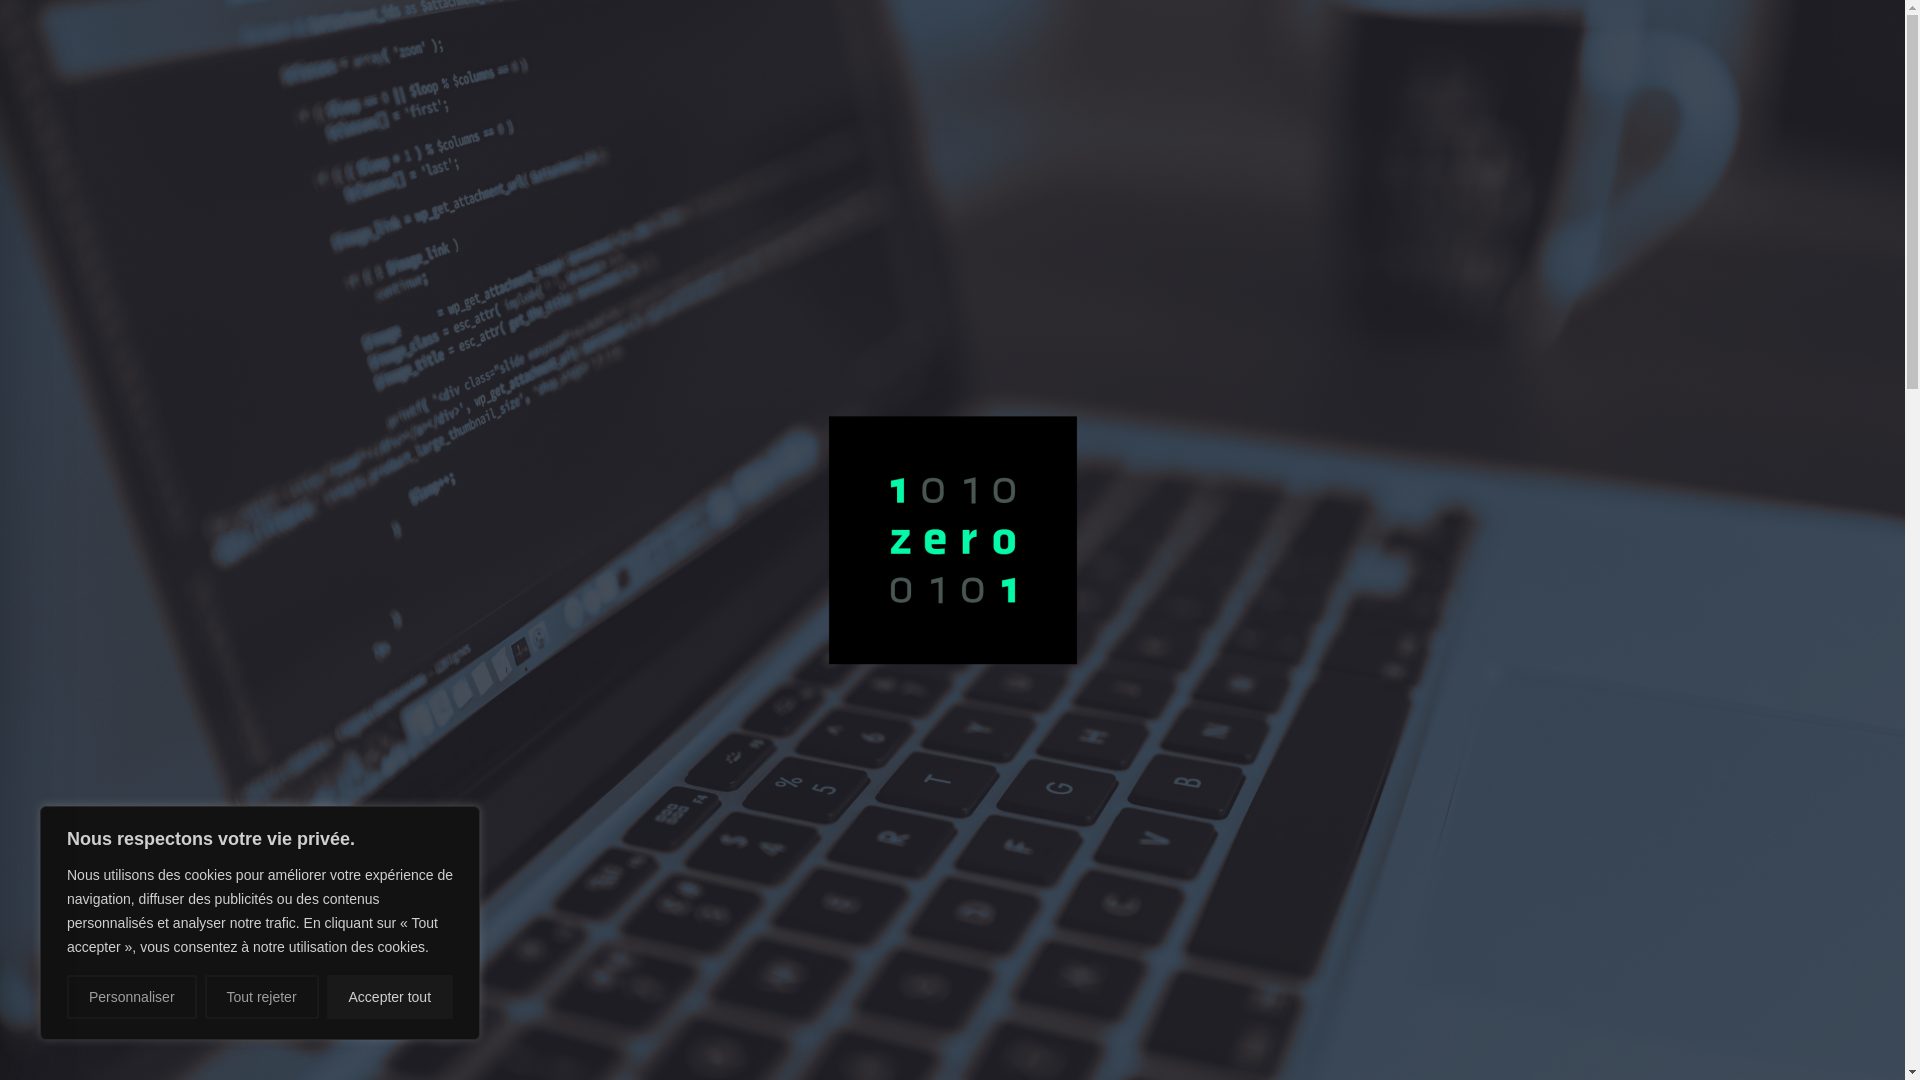  What do you see at coordinates (952, 540) in the screenshot?
I see `1ZERO1-02` at bounding box center [952, 540].